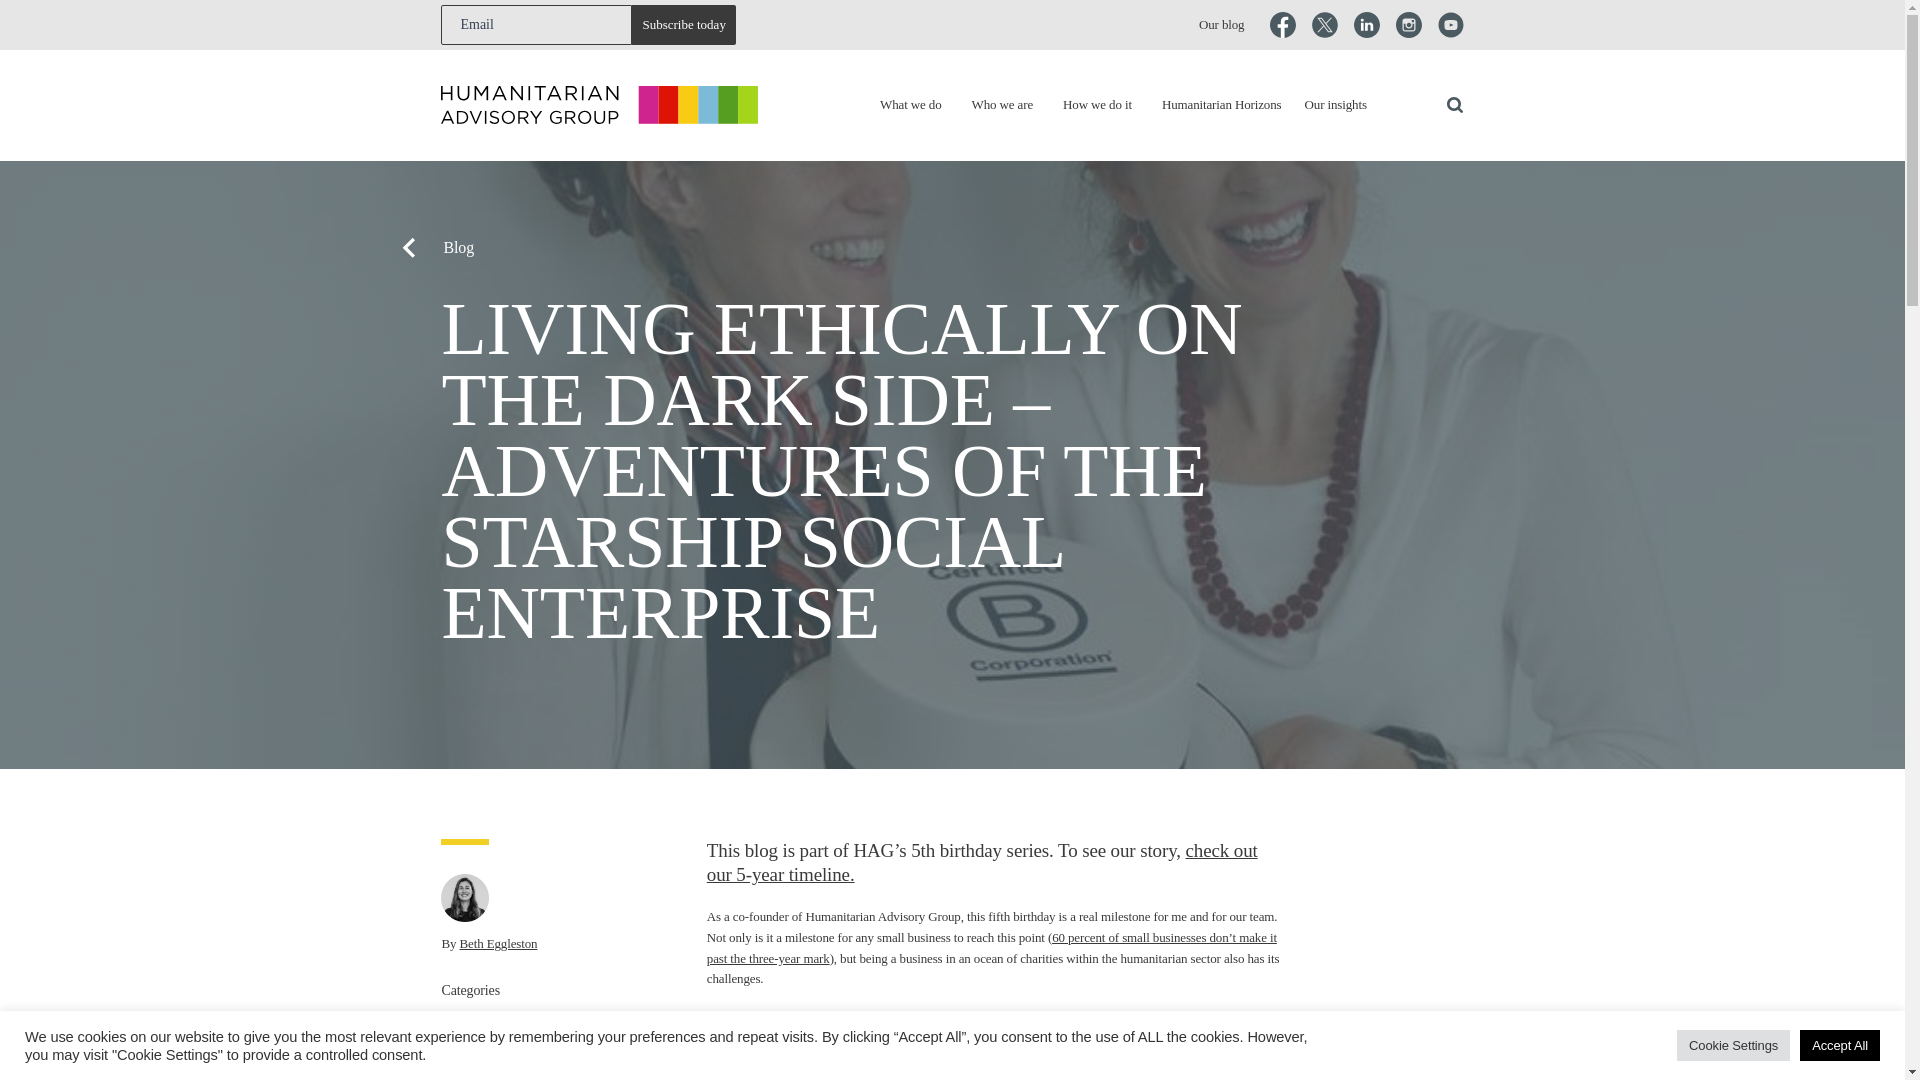 This screenshot has height=1080, width=1920. I want to click on Subscribe today, so click(683, 25).